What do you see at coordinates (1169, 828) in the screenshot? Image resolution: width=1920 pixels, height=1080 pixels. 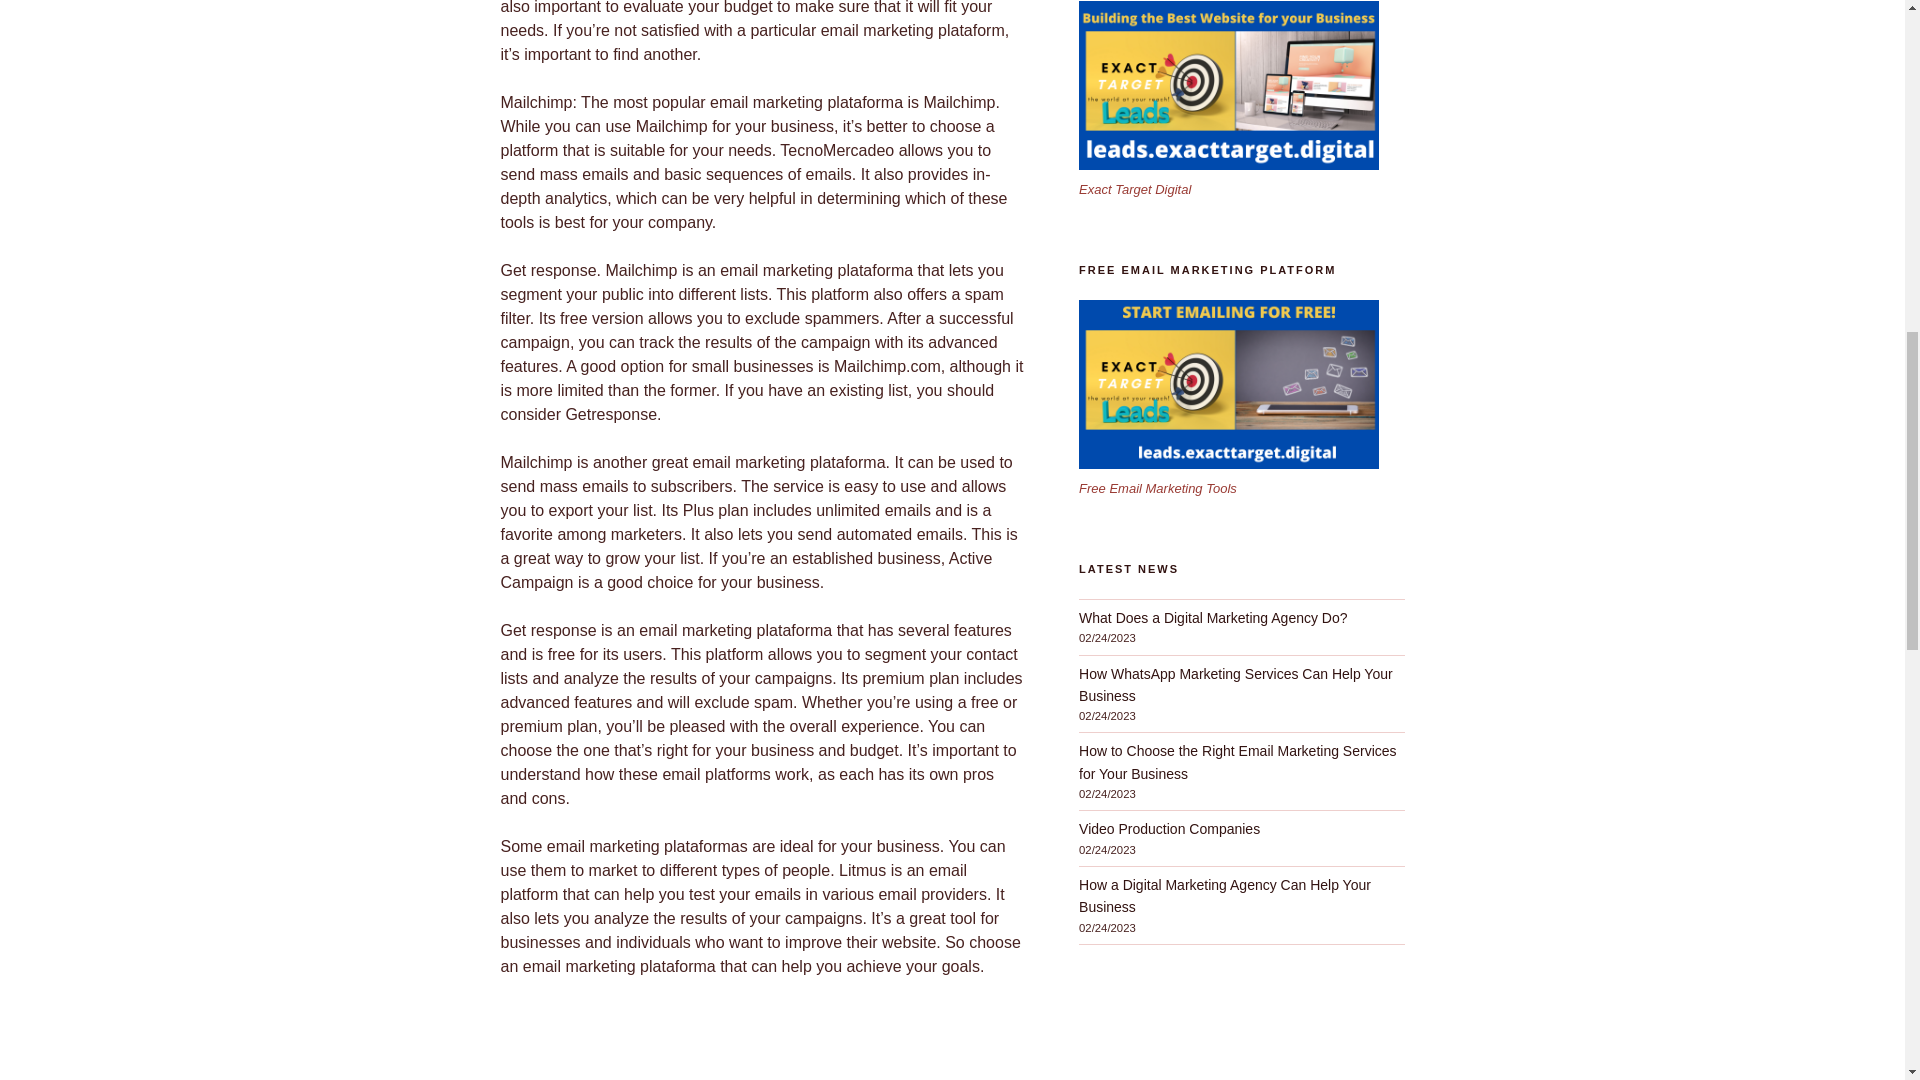 I see `Video Production Companies` at bounding box center [1169, 828].